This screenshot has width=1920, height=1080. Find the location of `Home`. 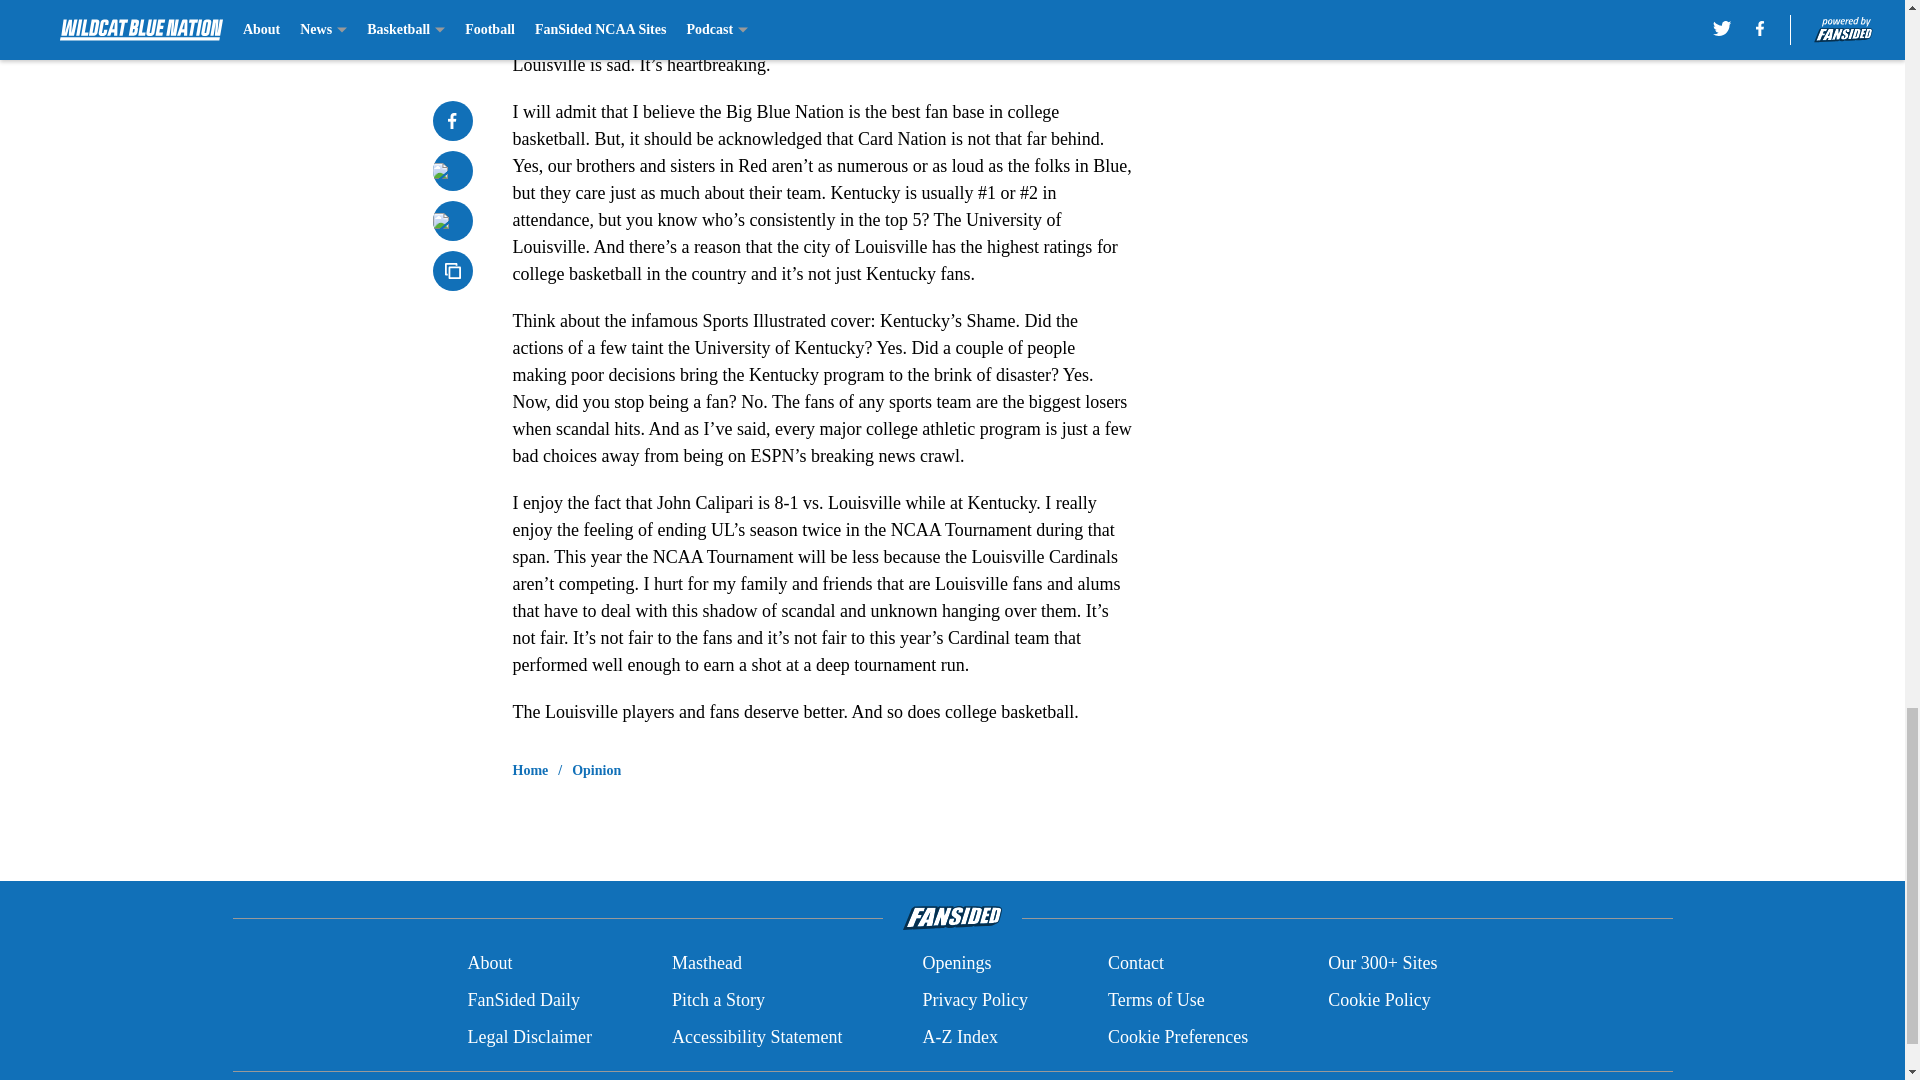

Home is located at coordinates (530, 770).